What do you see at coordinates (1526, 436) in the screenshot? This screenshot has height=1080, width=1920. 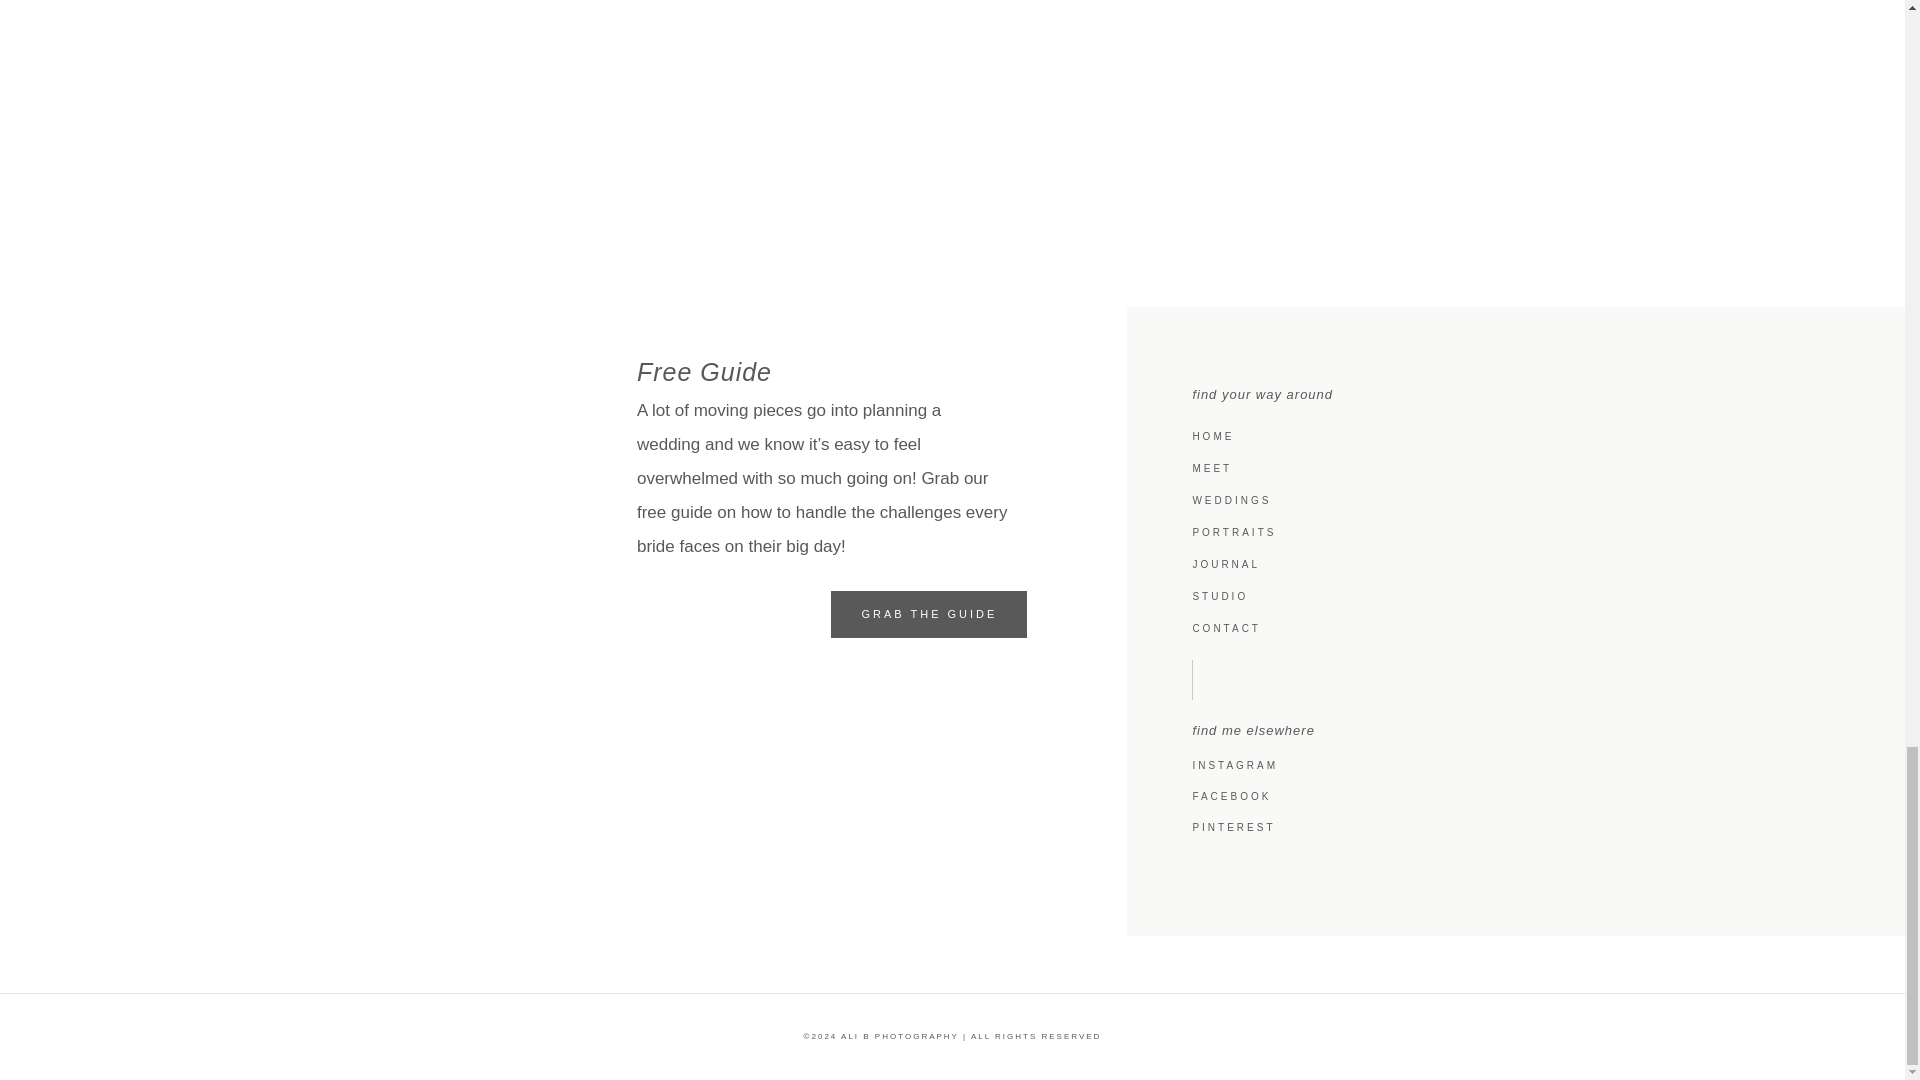 I see `HOME` at bounding box center [1526, 436].